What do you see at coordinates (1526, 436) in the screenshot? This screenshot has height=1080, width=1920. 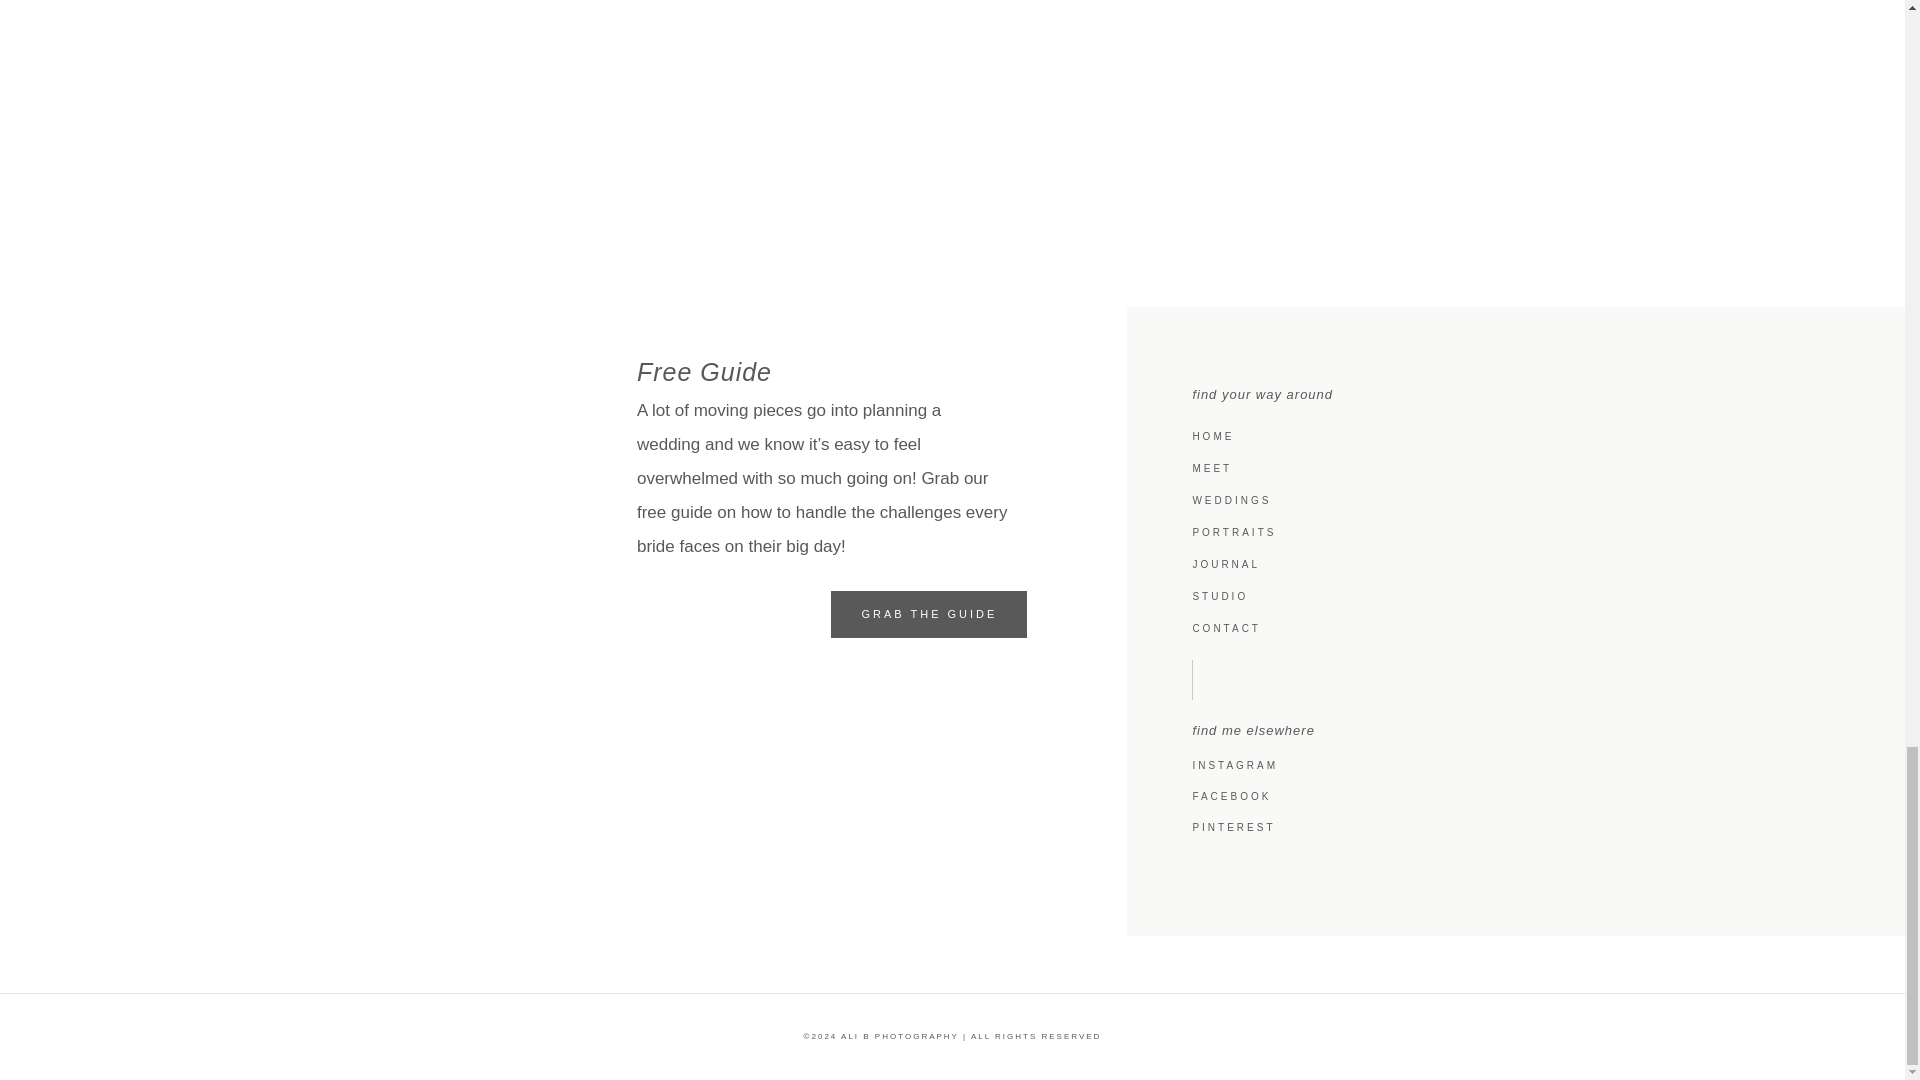 I see `HOME` at bounding box center [1526, 436].